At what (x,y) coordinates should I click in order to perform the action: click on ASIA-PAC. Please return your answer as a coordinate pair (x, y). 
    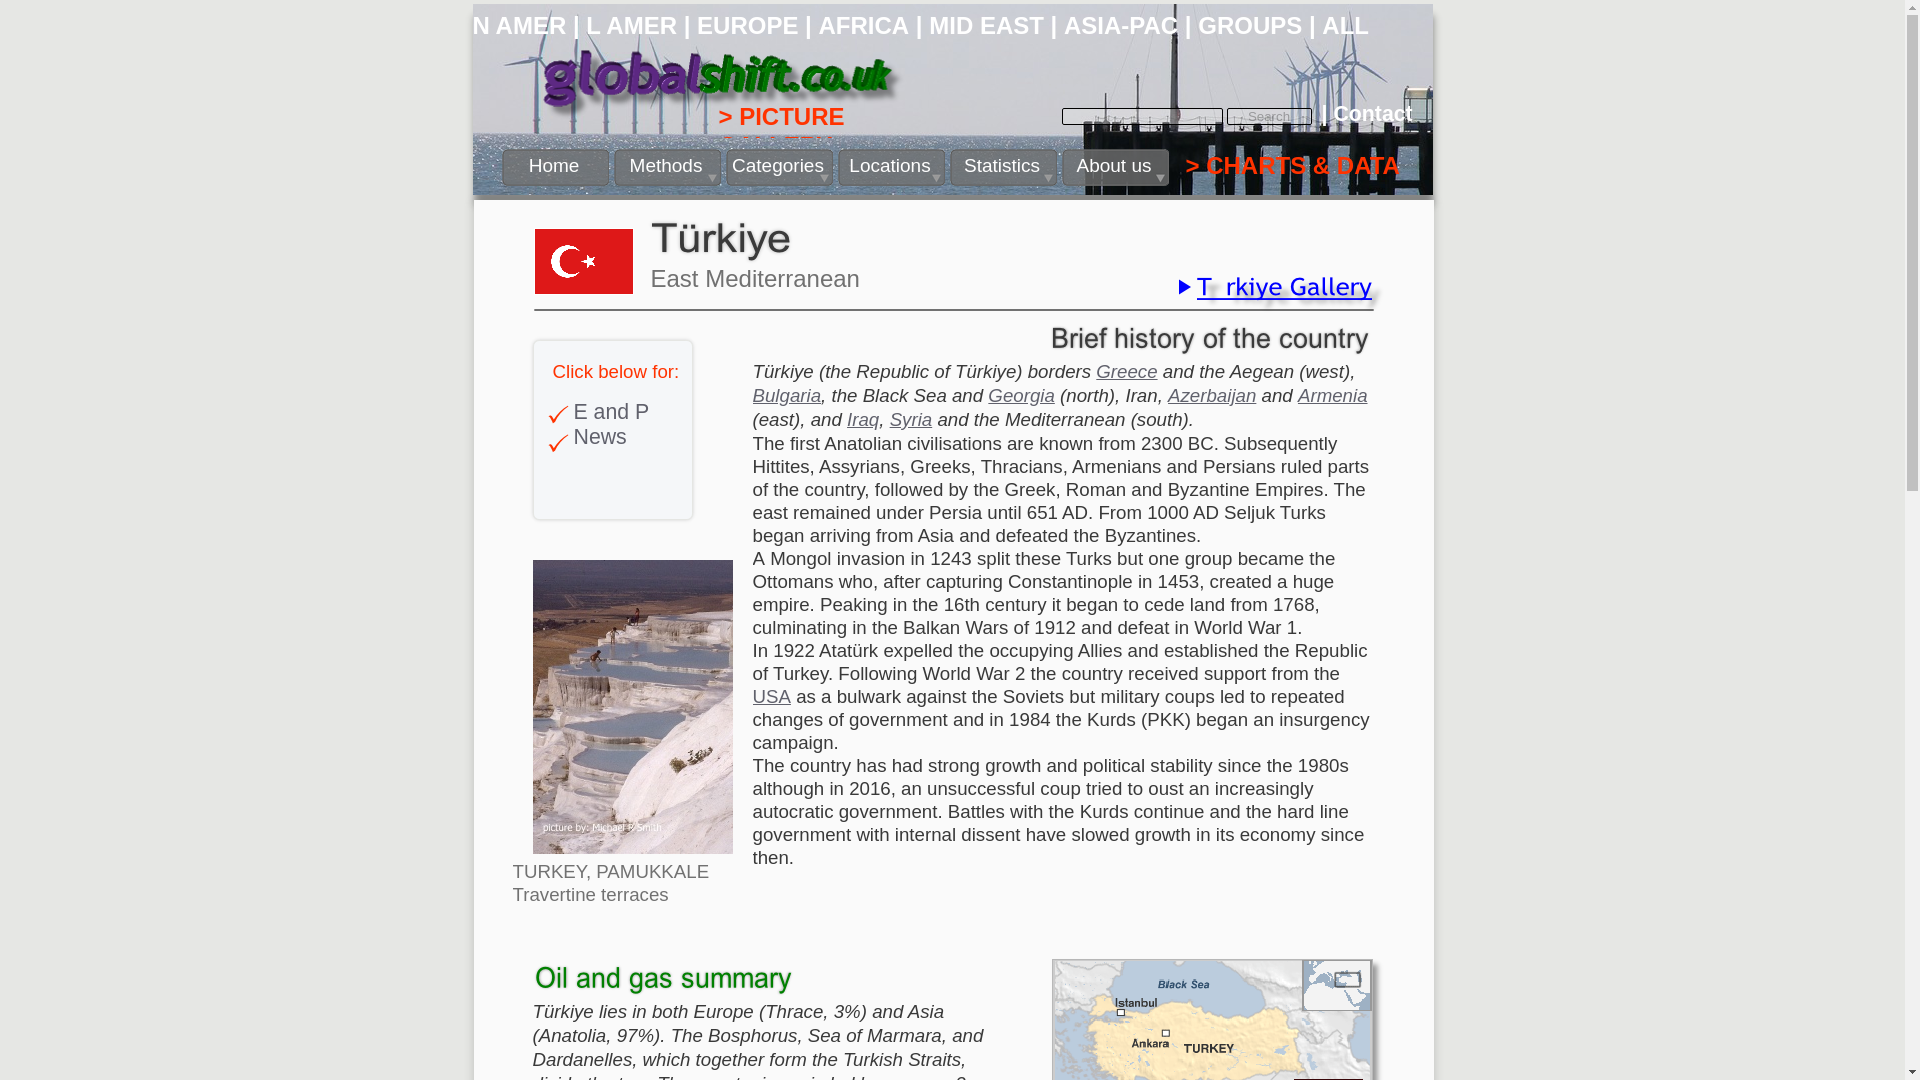
    Looking at the image, I should click on (1120, 24).